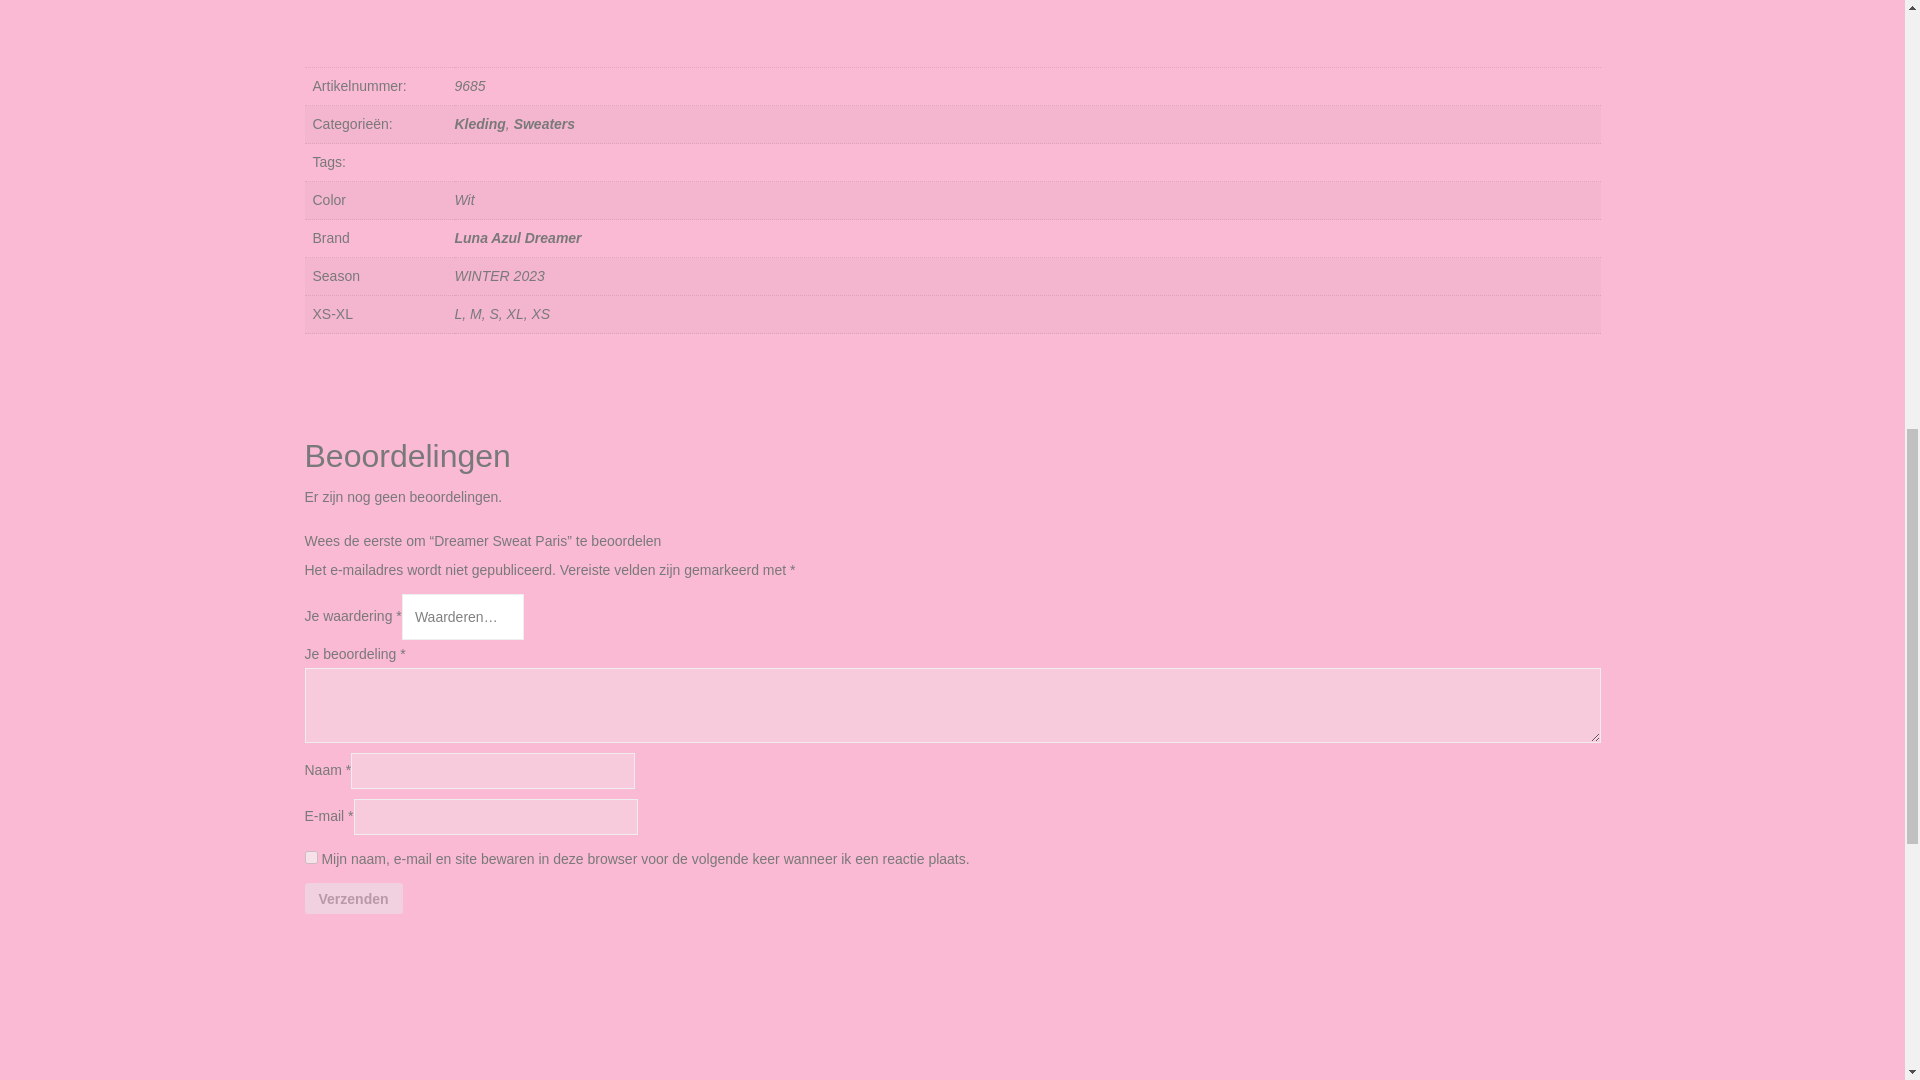  Describe the element at coordinates (352, 898) in the screenshot. I see `Verzenden` at that location.